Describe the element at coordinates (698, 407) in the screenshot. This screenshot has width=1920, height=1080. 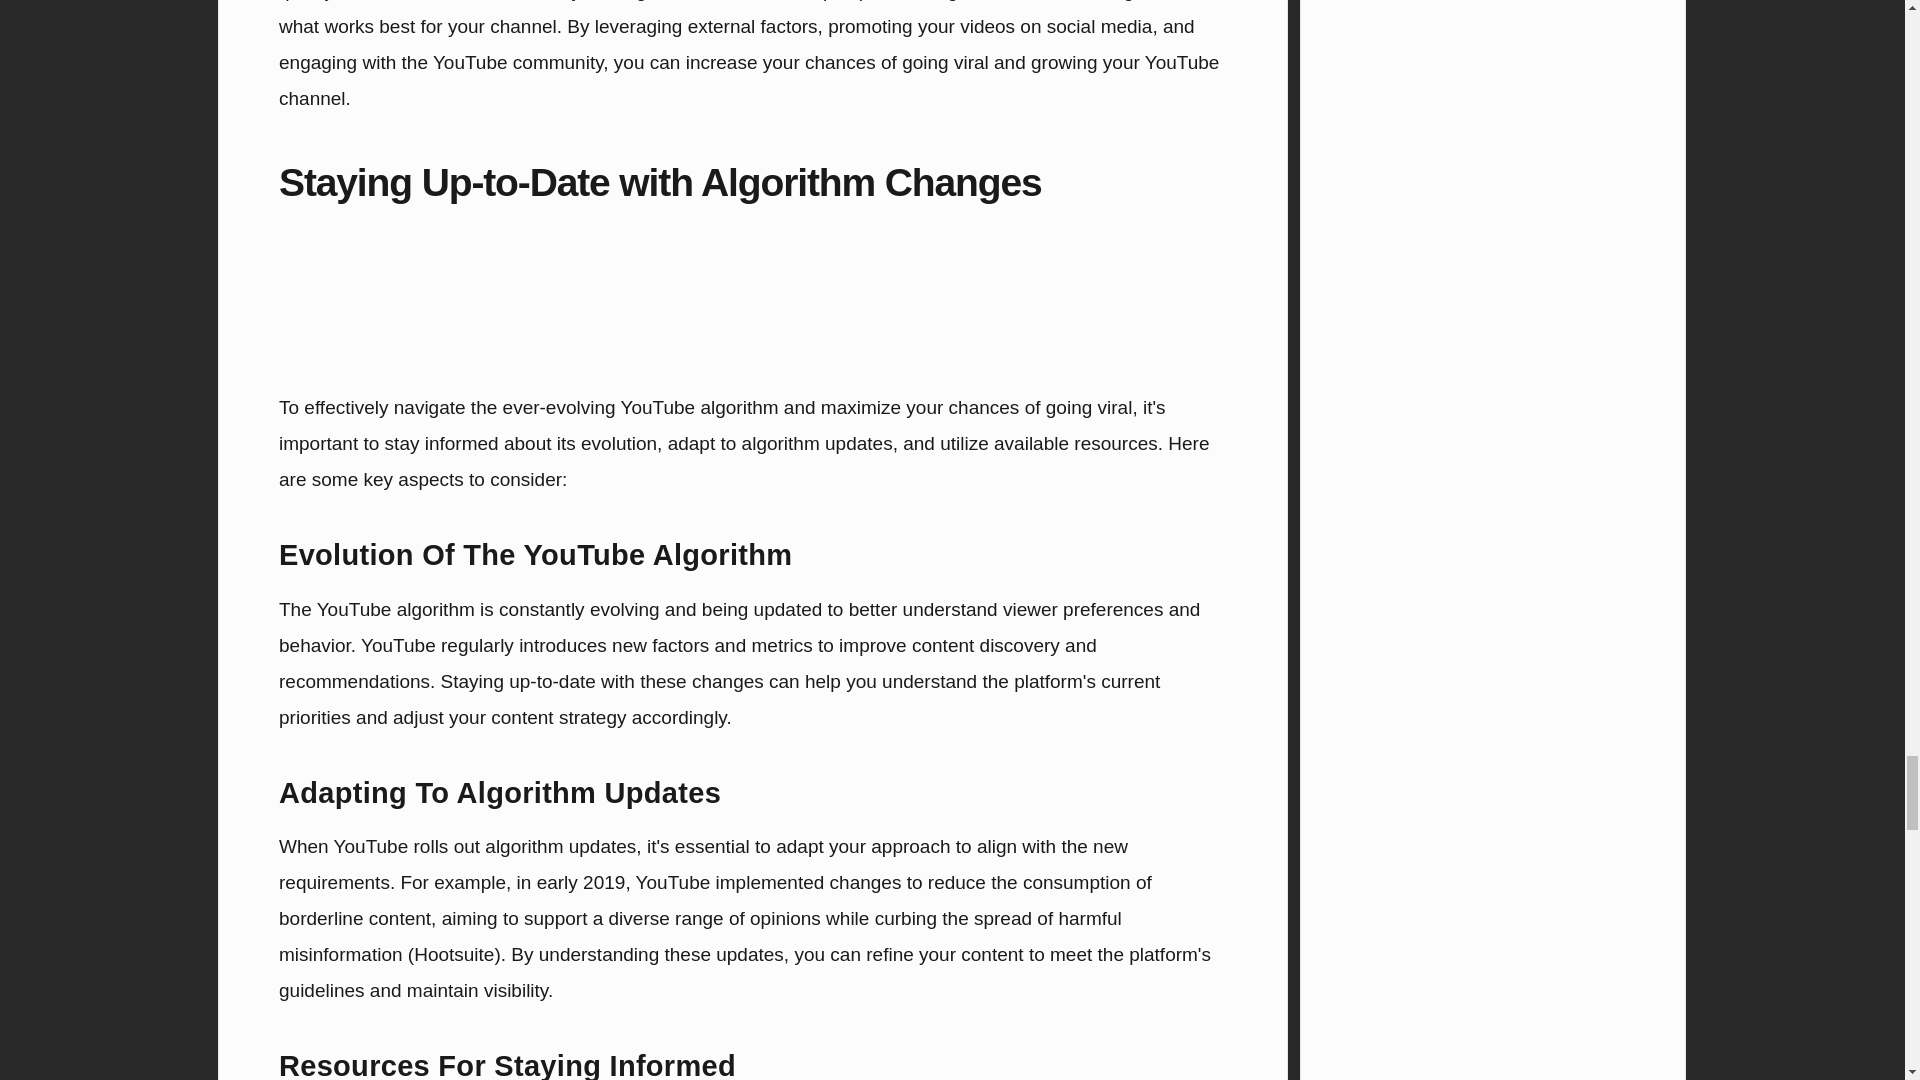
I see `YouTube algorithm` at that location.